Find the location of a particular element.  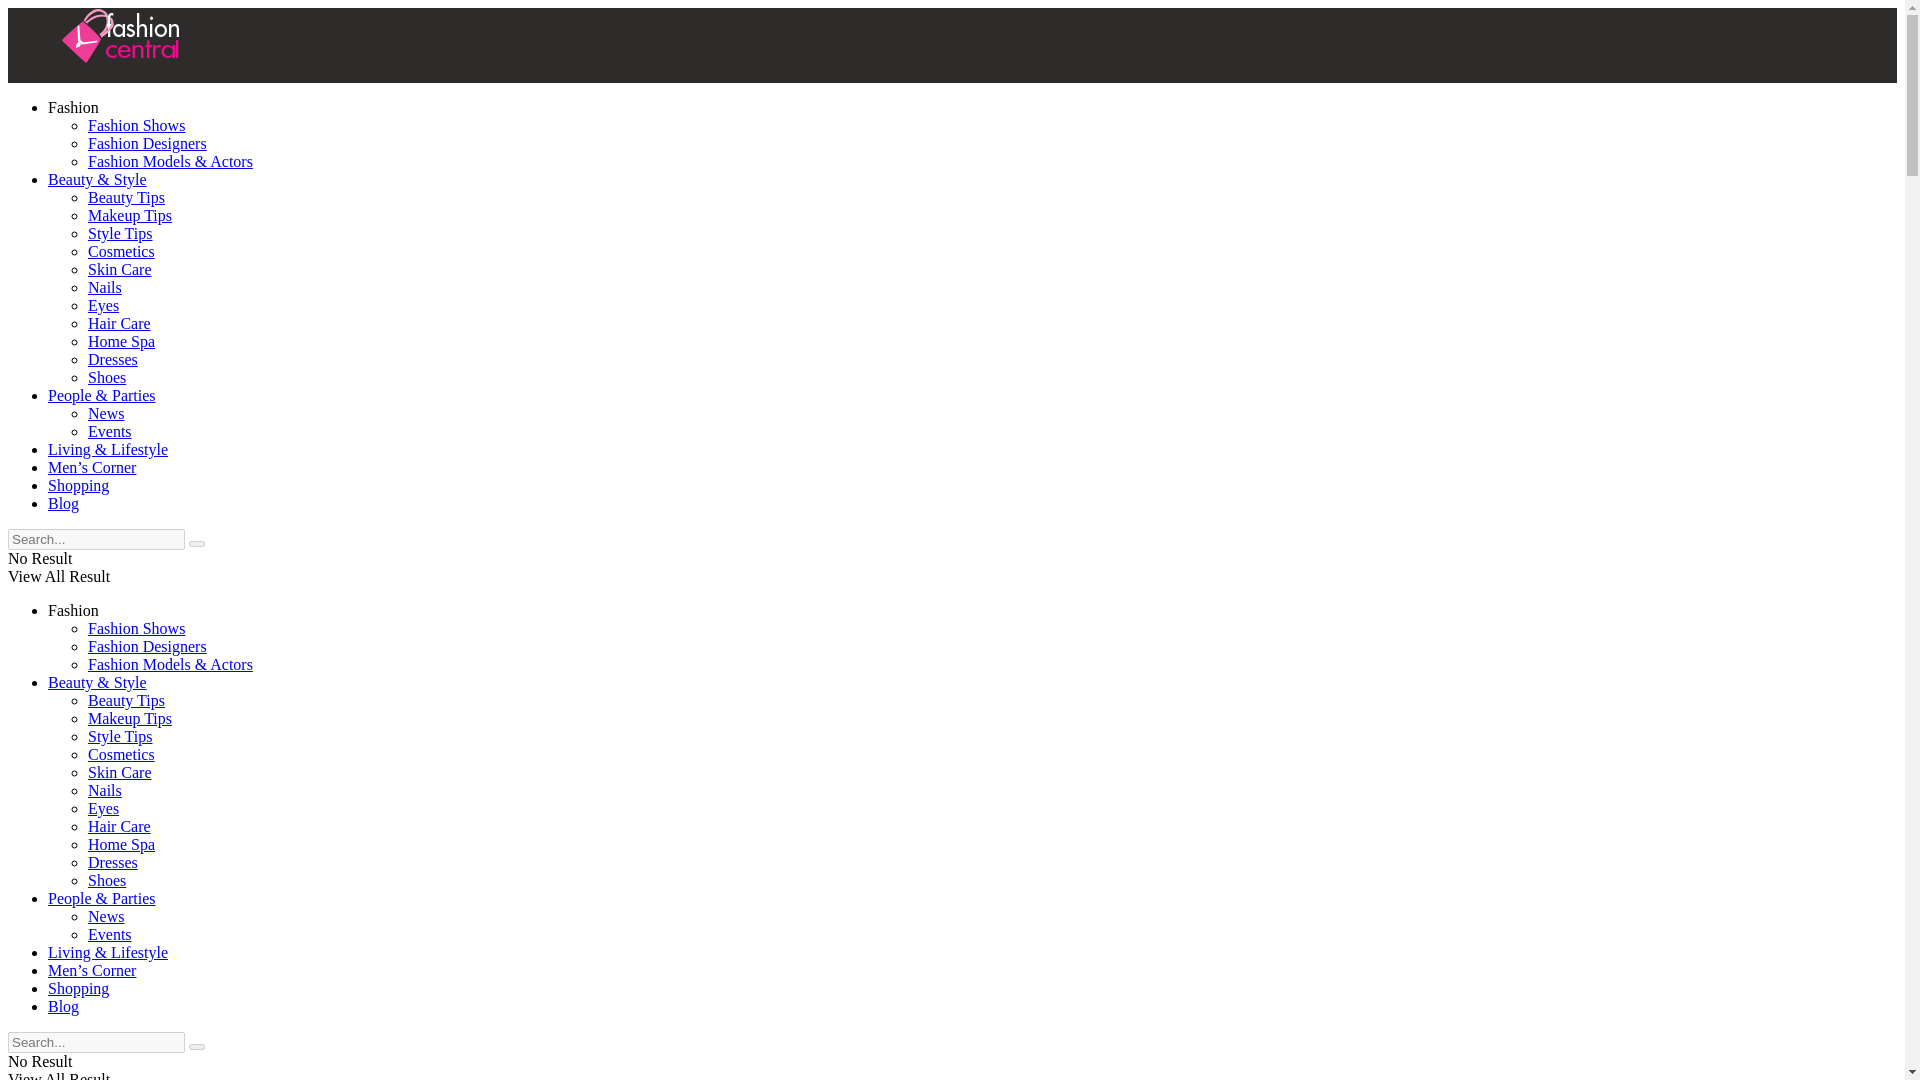

Style Tips is located at coordinates (120, 232).